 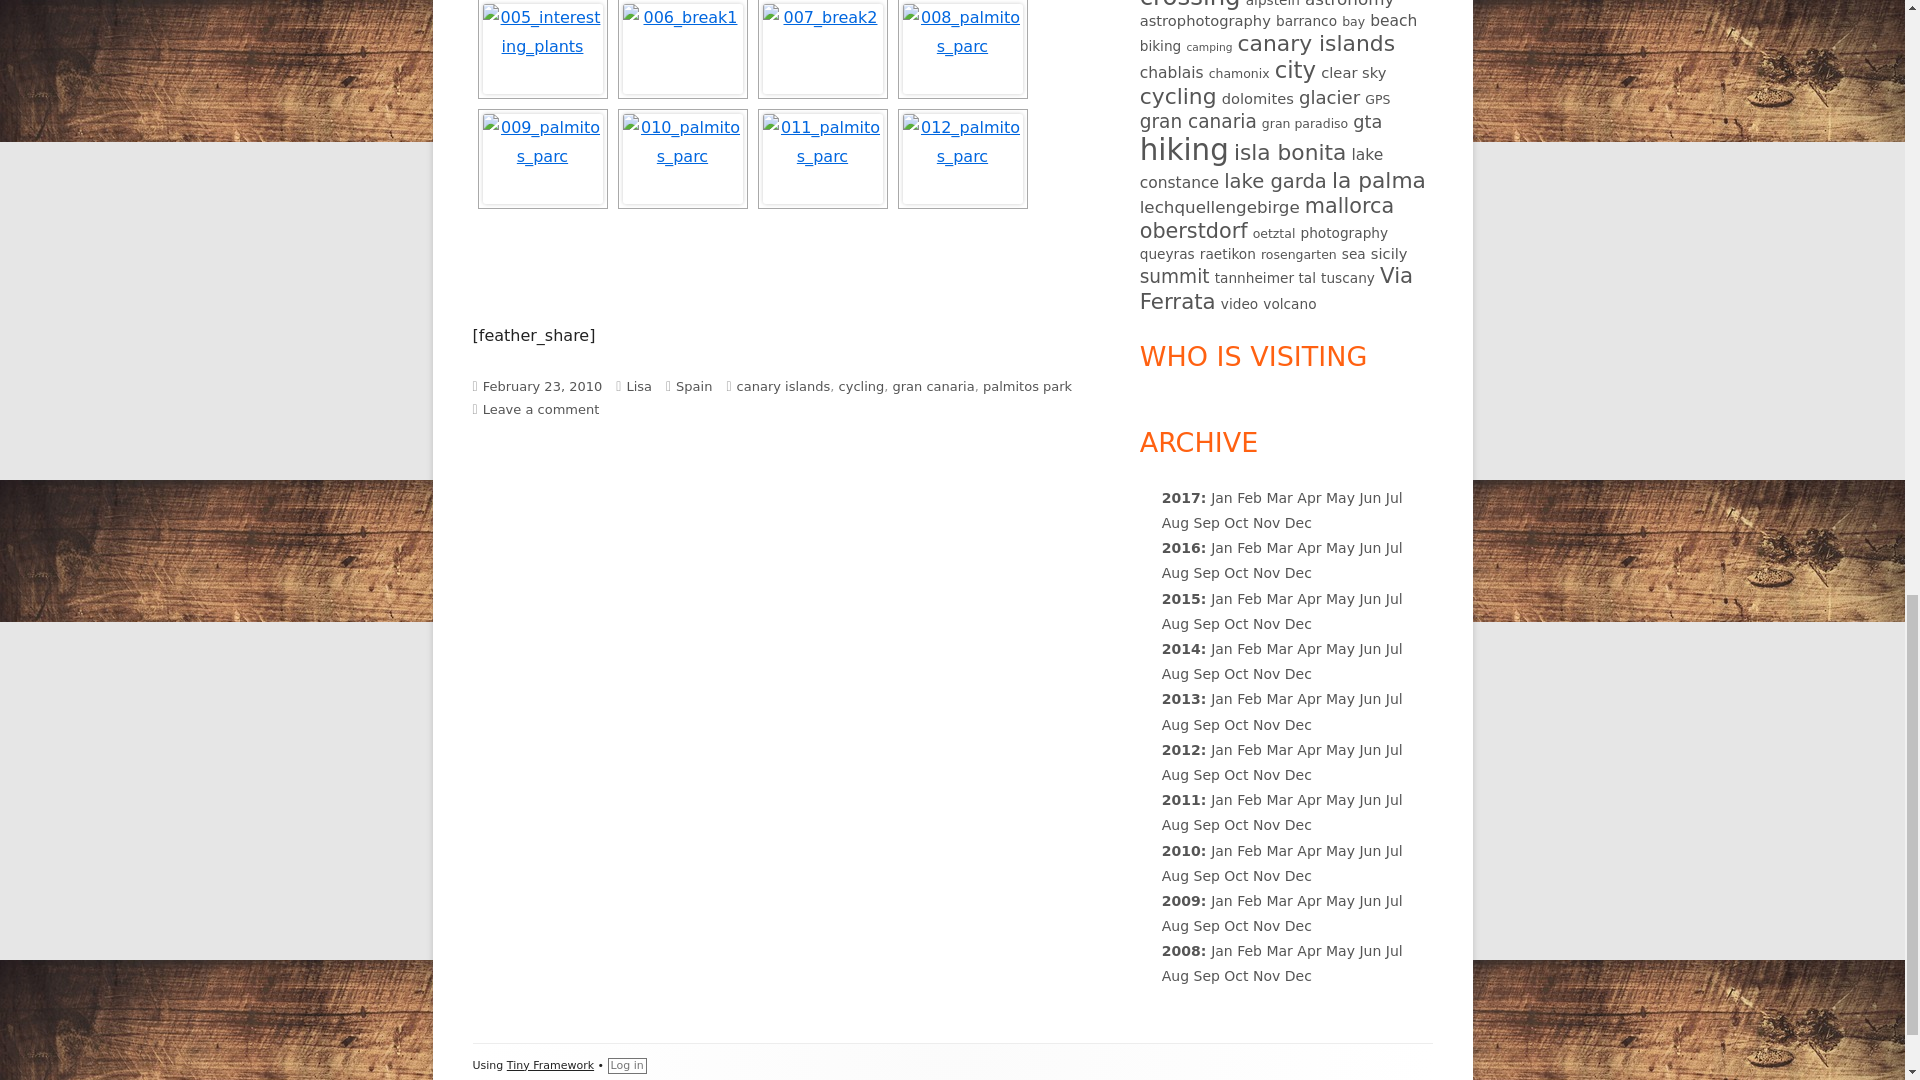 I want to click on June 2001, so click(x=1370, y=498).